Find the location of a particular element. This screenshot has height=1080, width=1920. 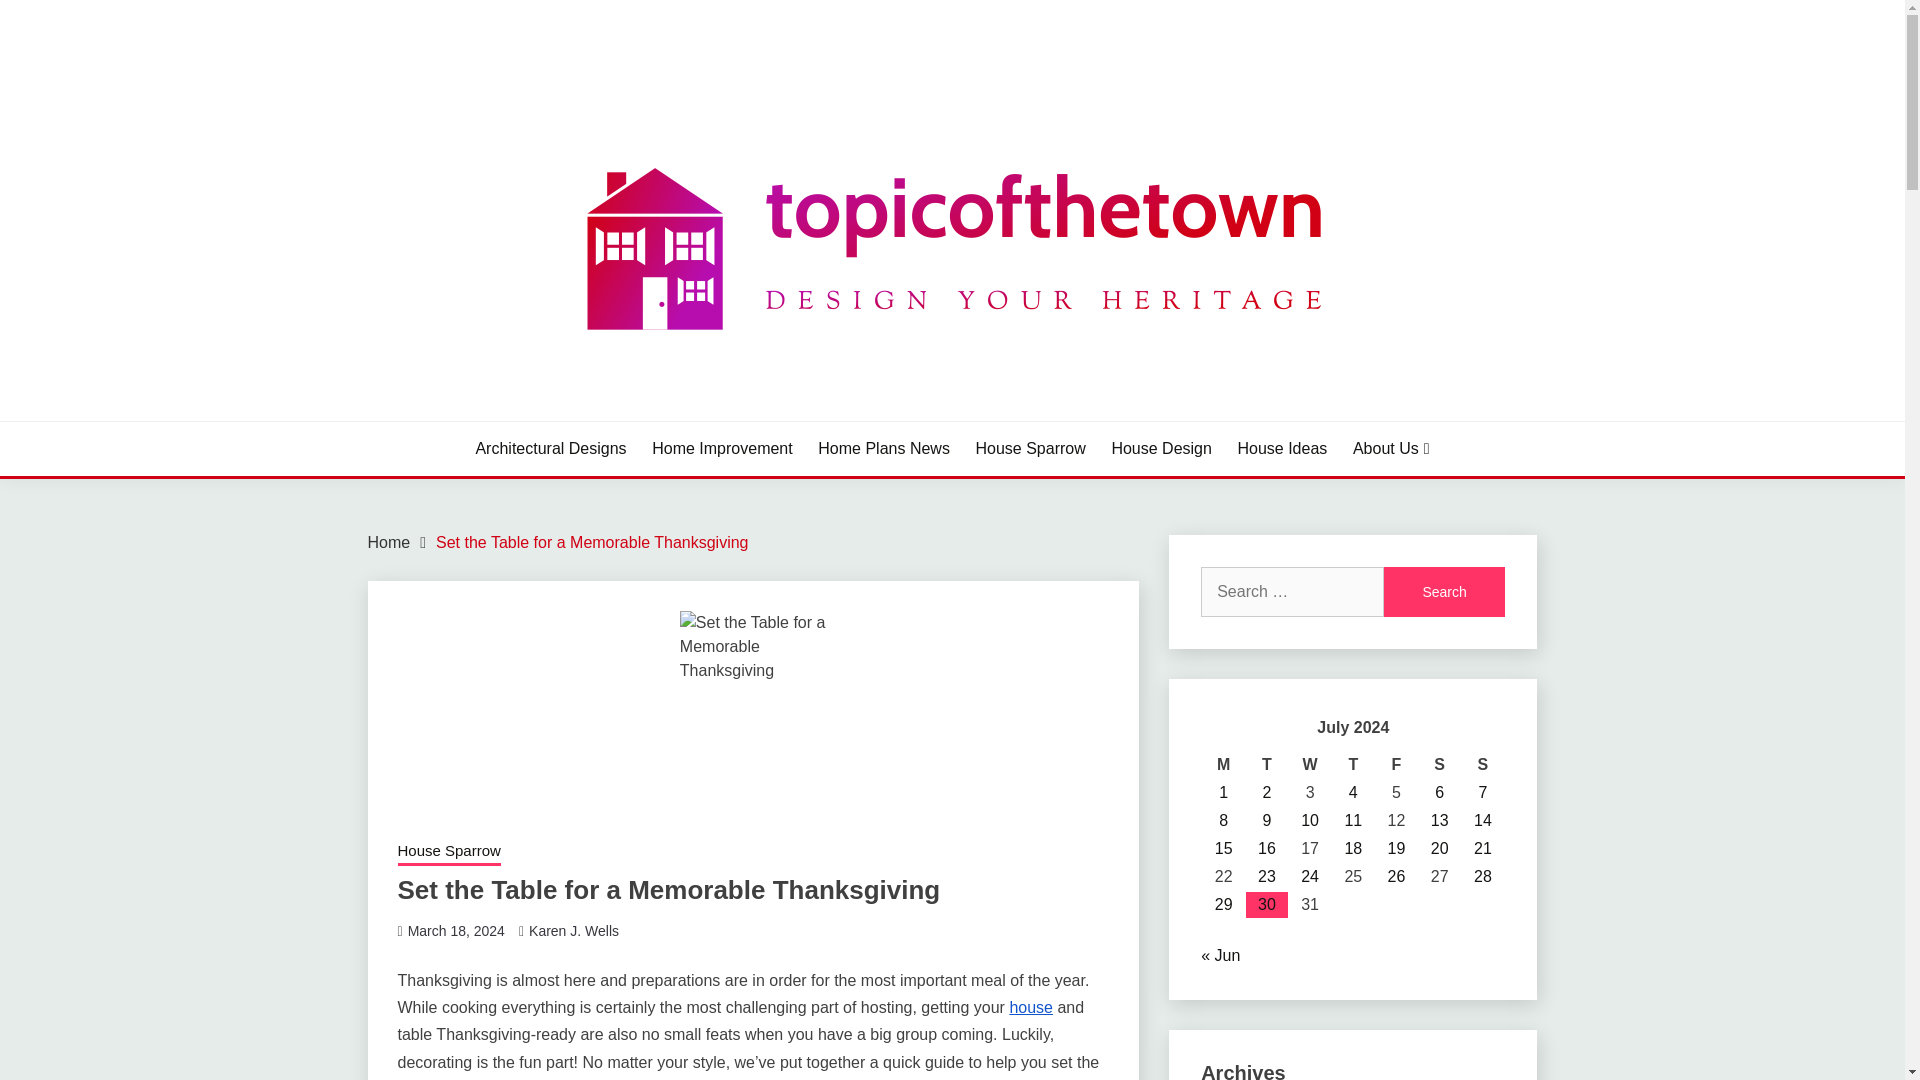

Thursday is located at coordinates (1353, 764).